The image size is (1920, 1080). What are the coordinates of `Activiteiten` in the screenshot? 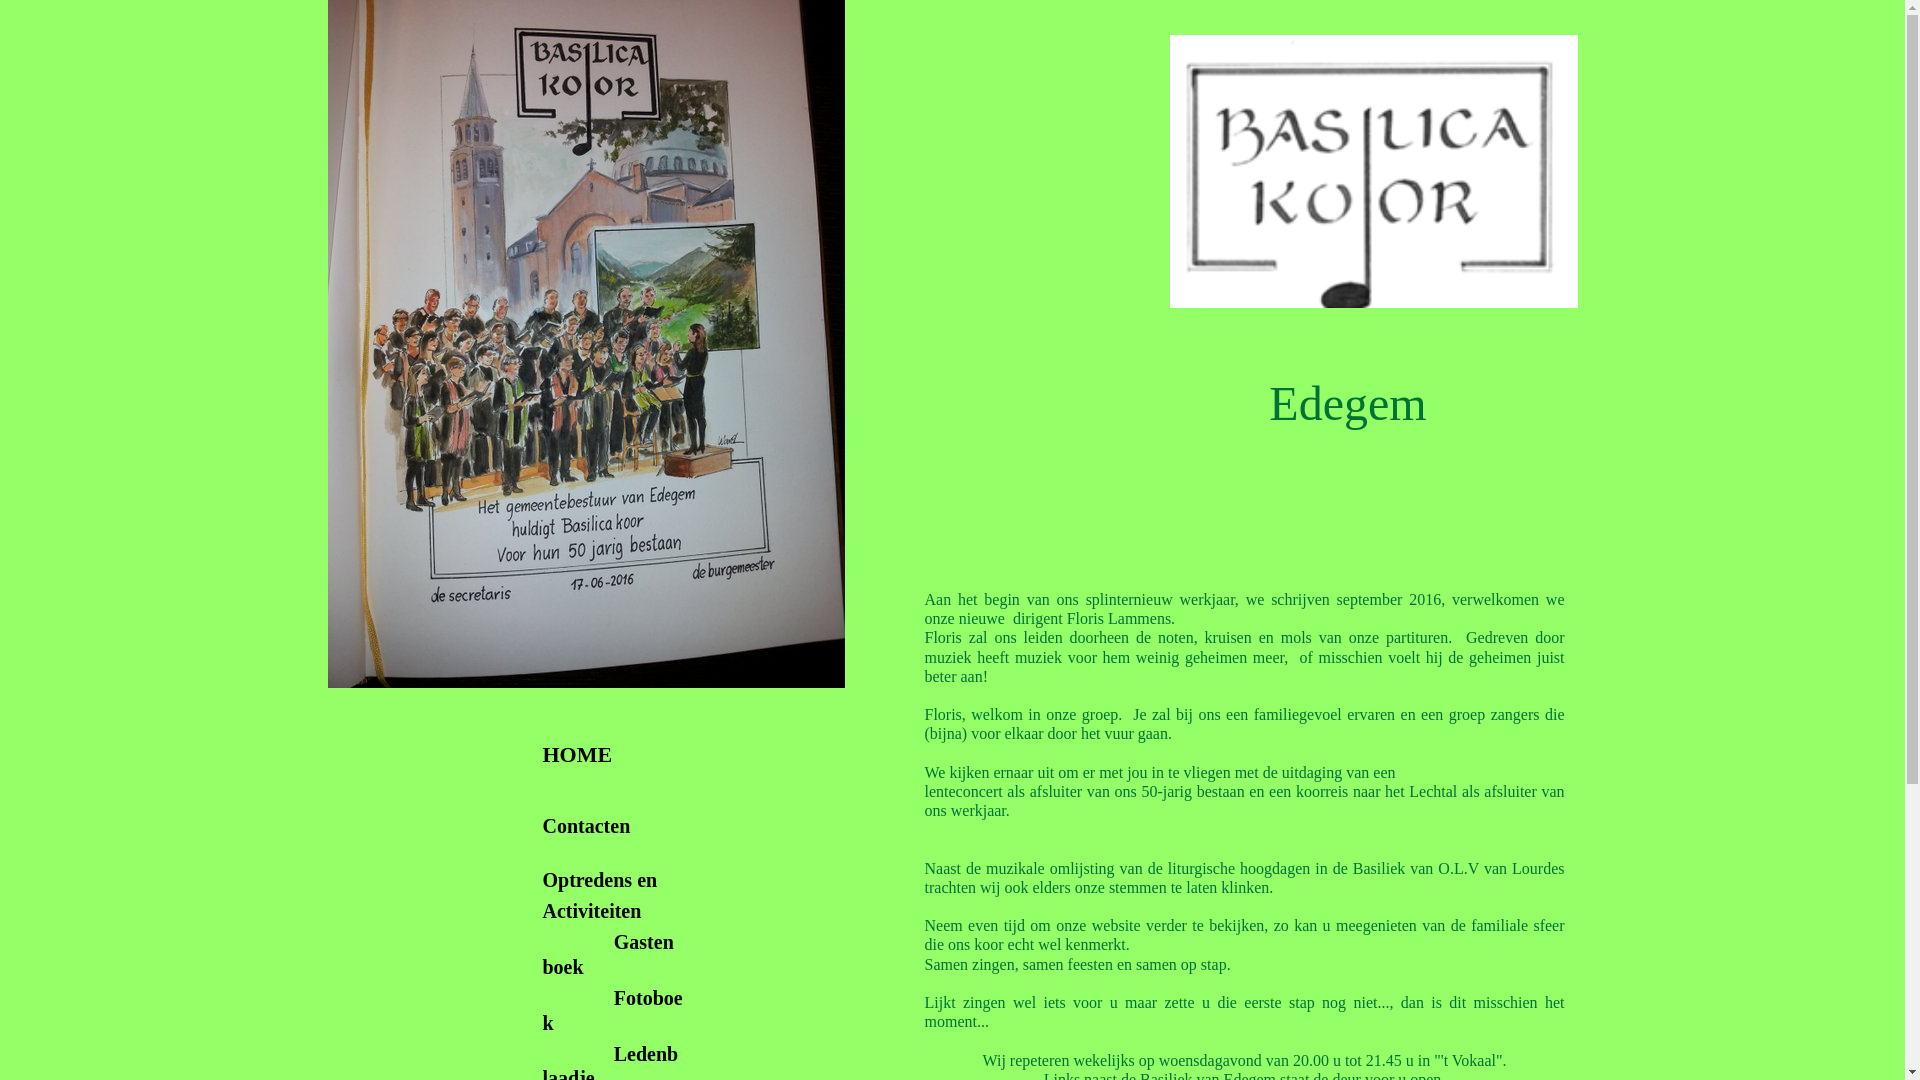 It's located at (592, 914).